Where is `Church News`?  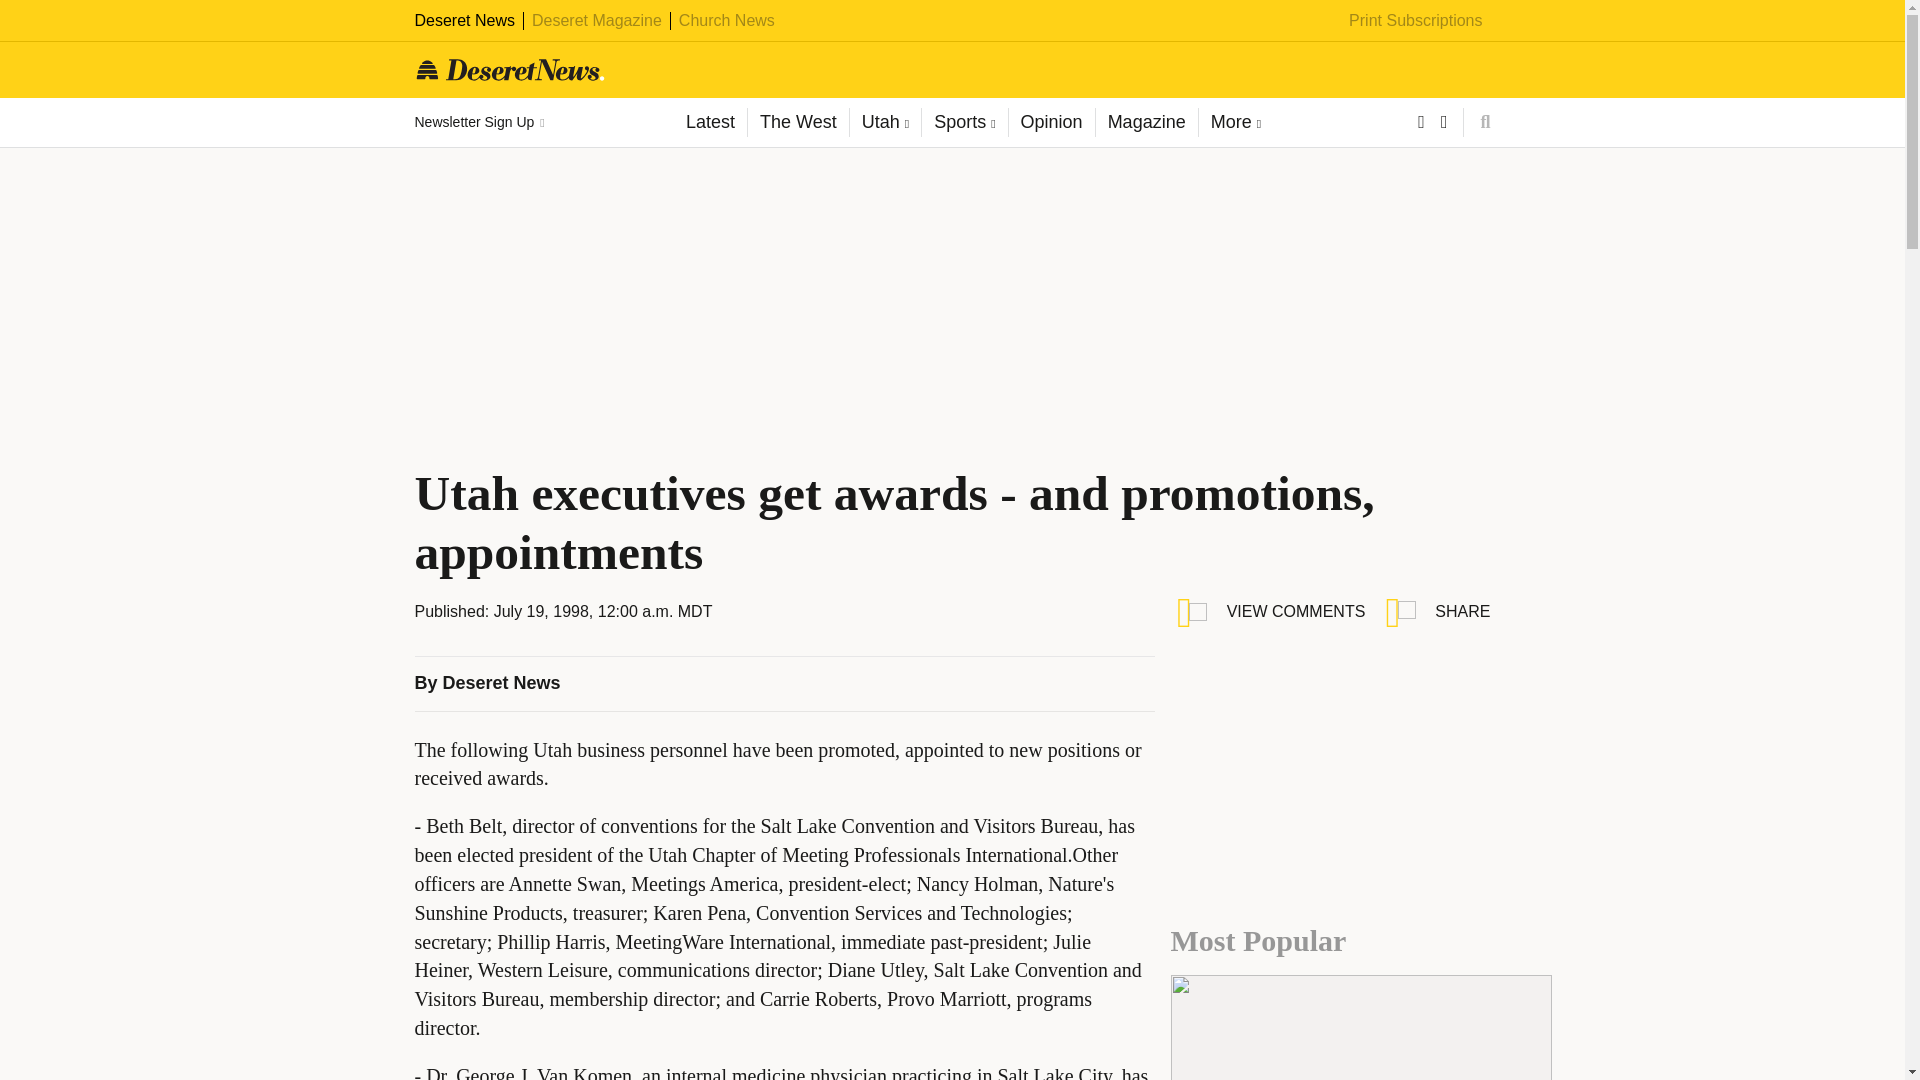 Church News is located at coordinates (727, 20).